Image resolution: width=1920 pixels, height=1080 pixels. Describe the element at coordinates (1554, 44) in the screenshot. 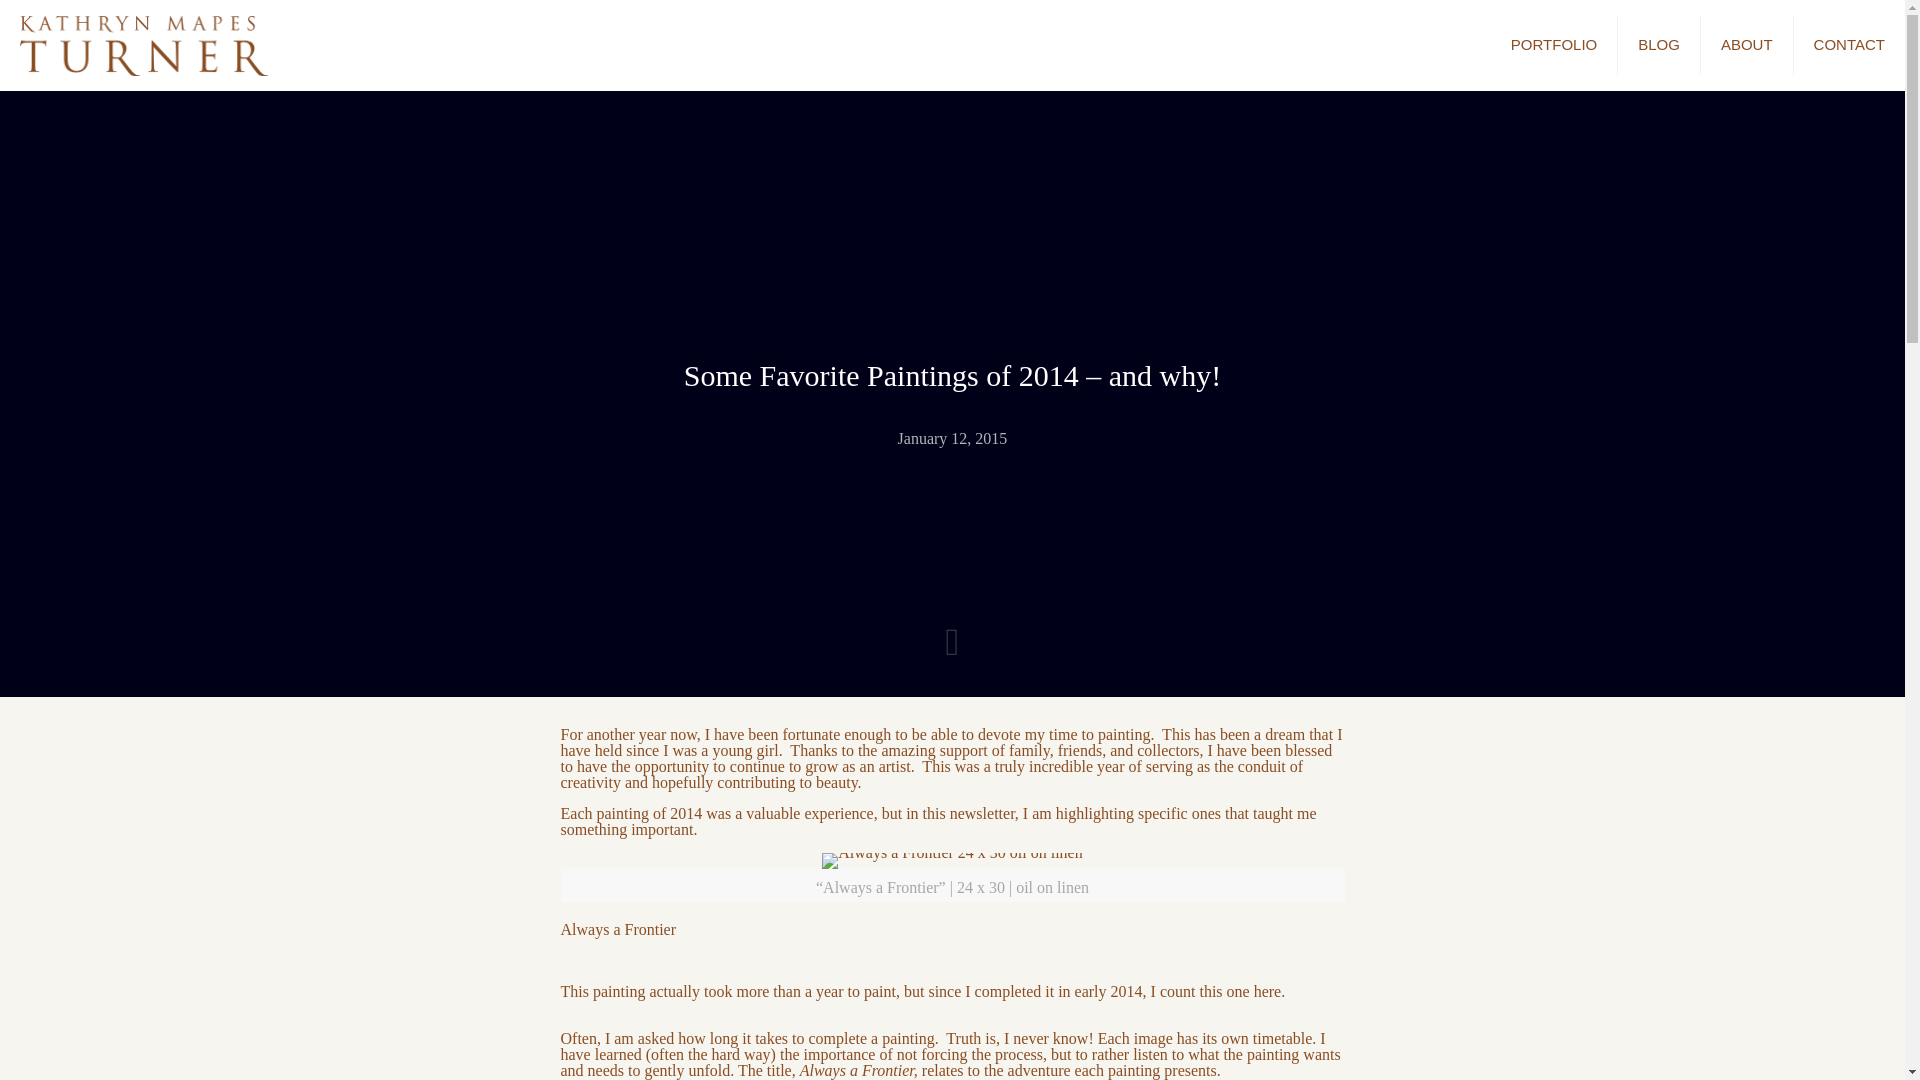

I see `PORTFOLIO` at that location.